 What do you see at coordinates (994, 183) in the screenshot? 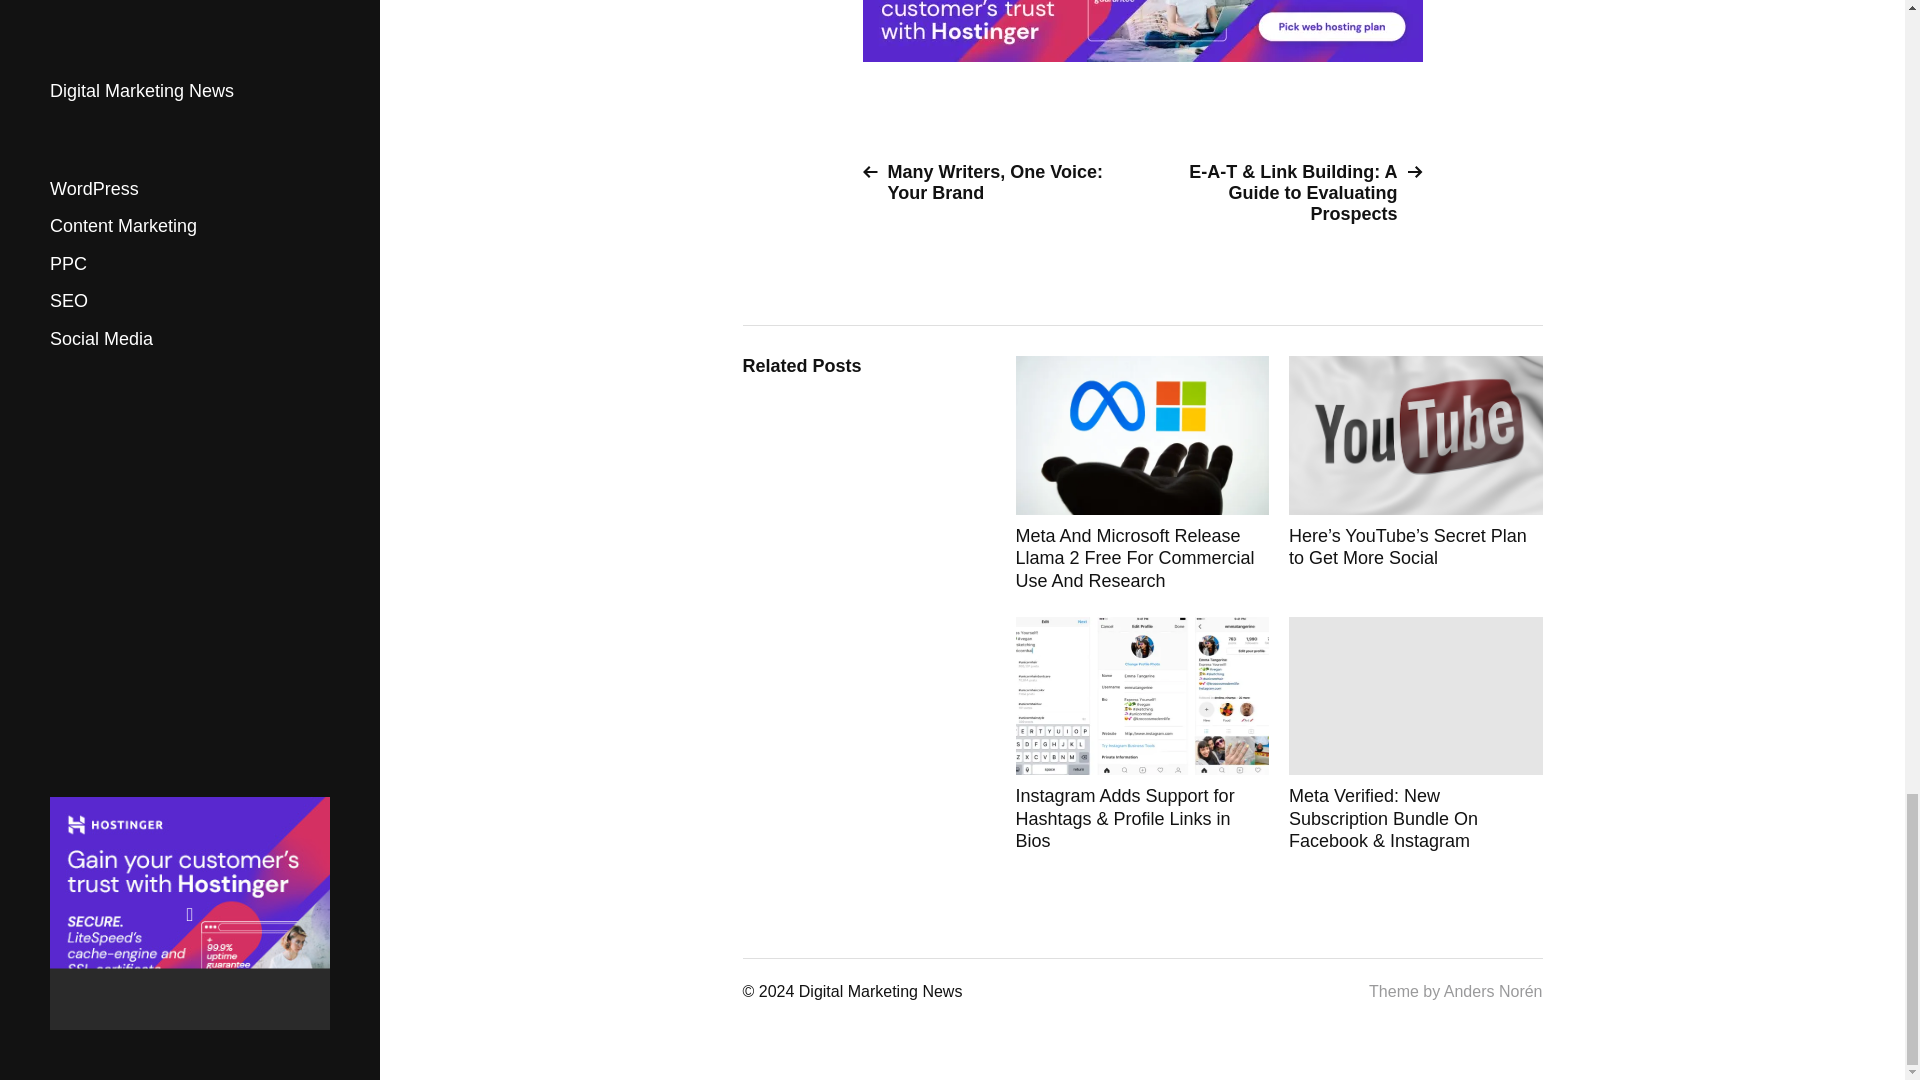
I see `Many Writers, One Voice: Your Brand` at bounding box center [994, 183].